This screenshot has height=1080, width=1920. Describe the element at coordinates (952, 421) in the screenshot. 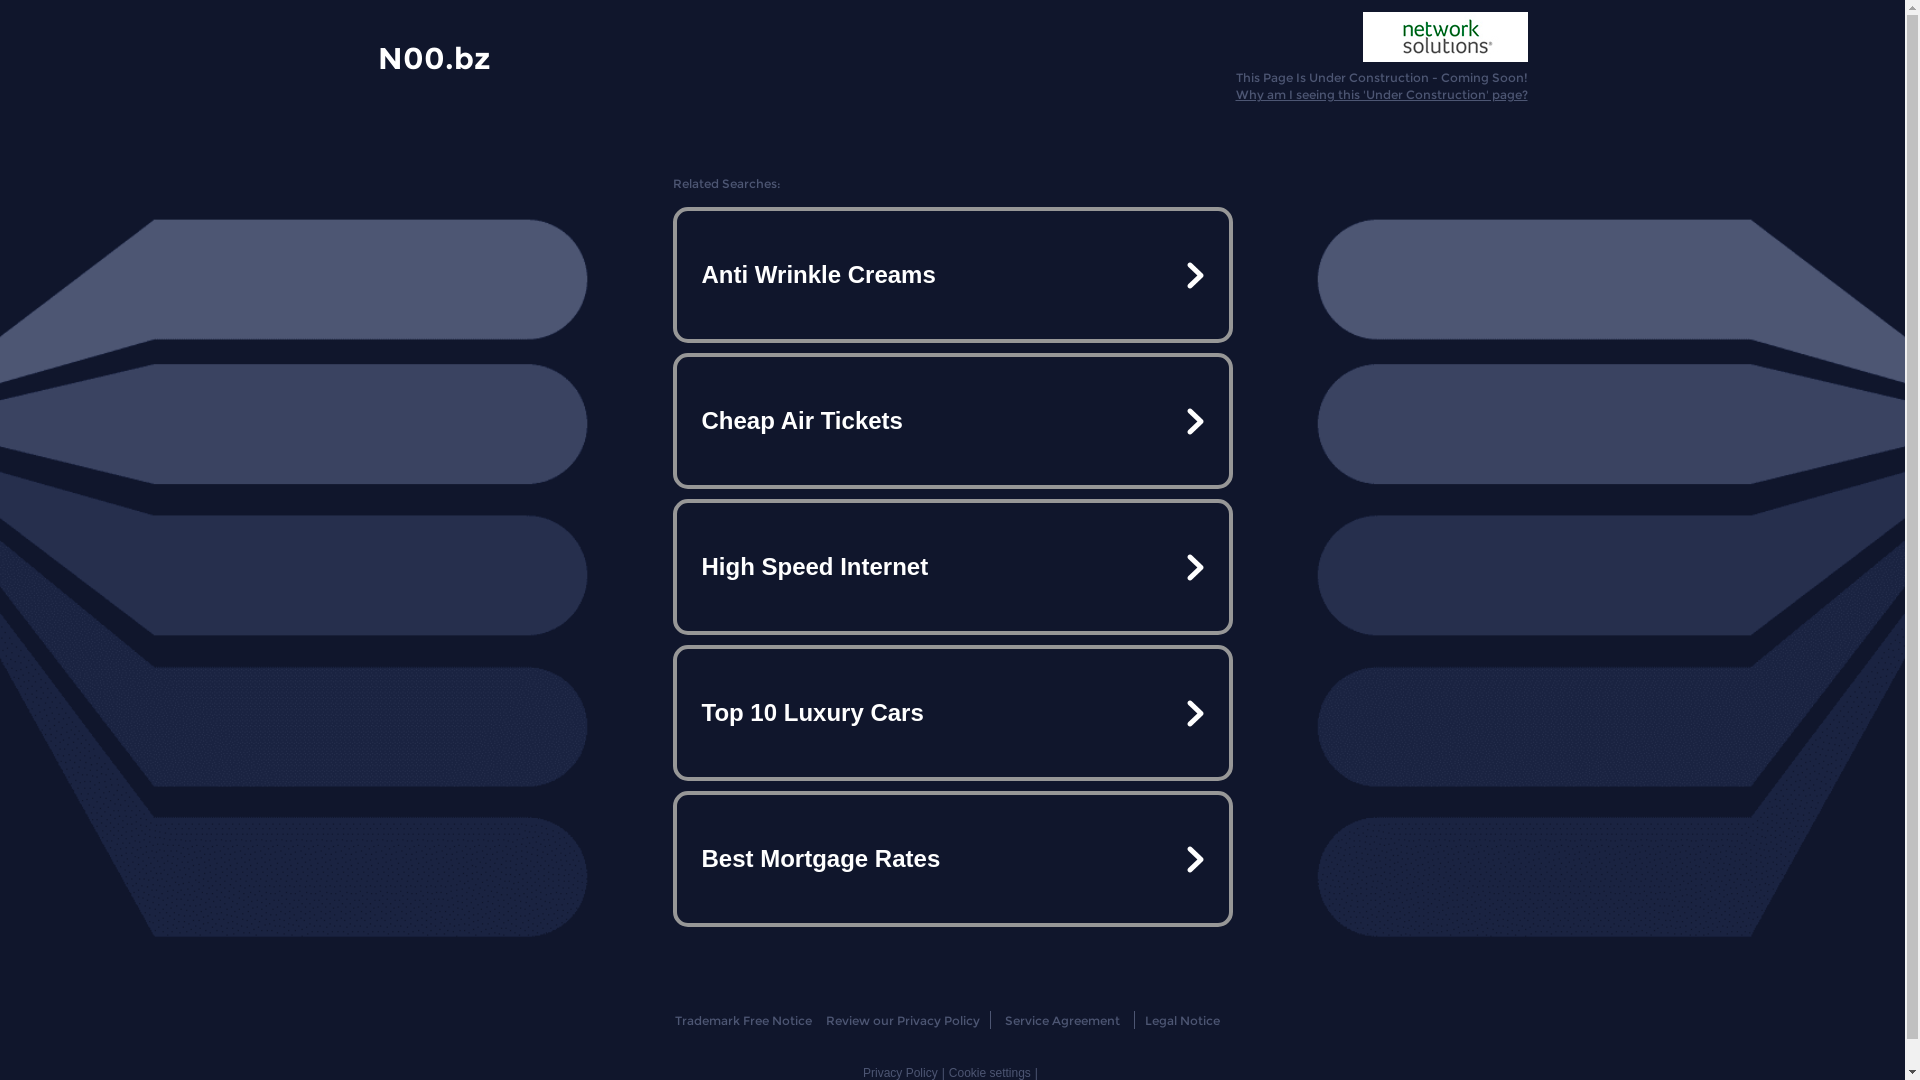

I see `Cheap Air Tickets` at that location.